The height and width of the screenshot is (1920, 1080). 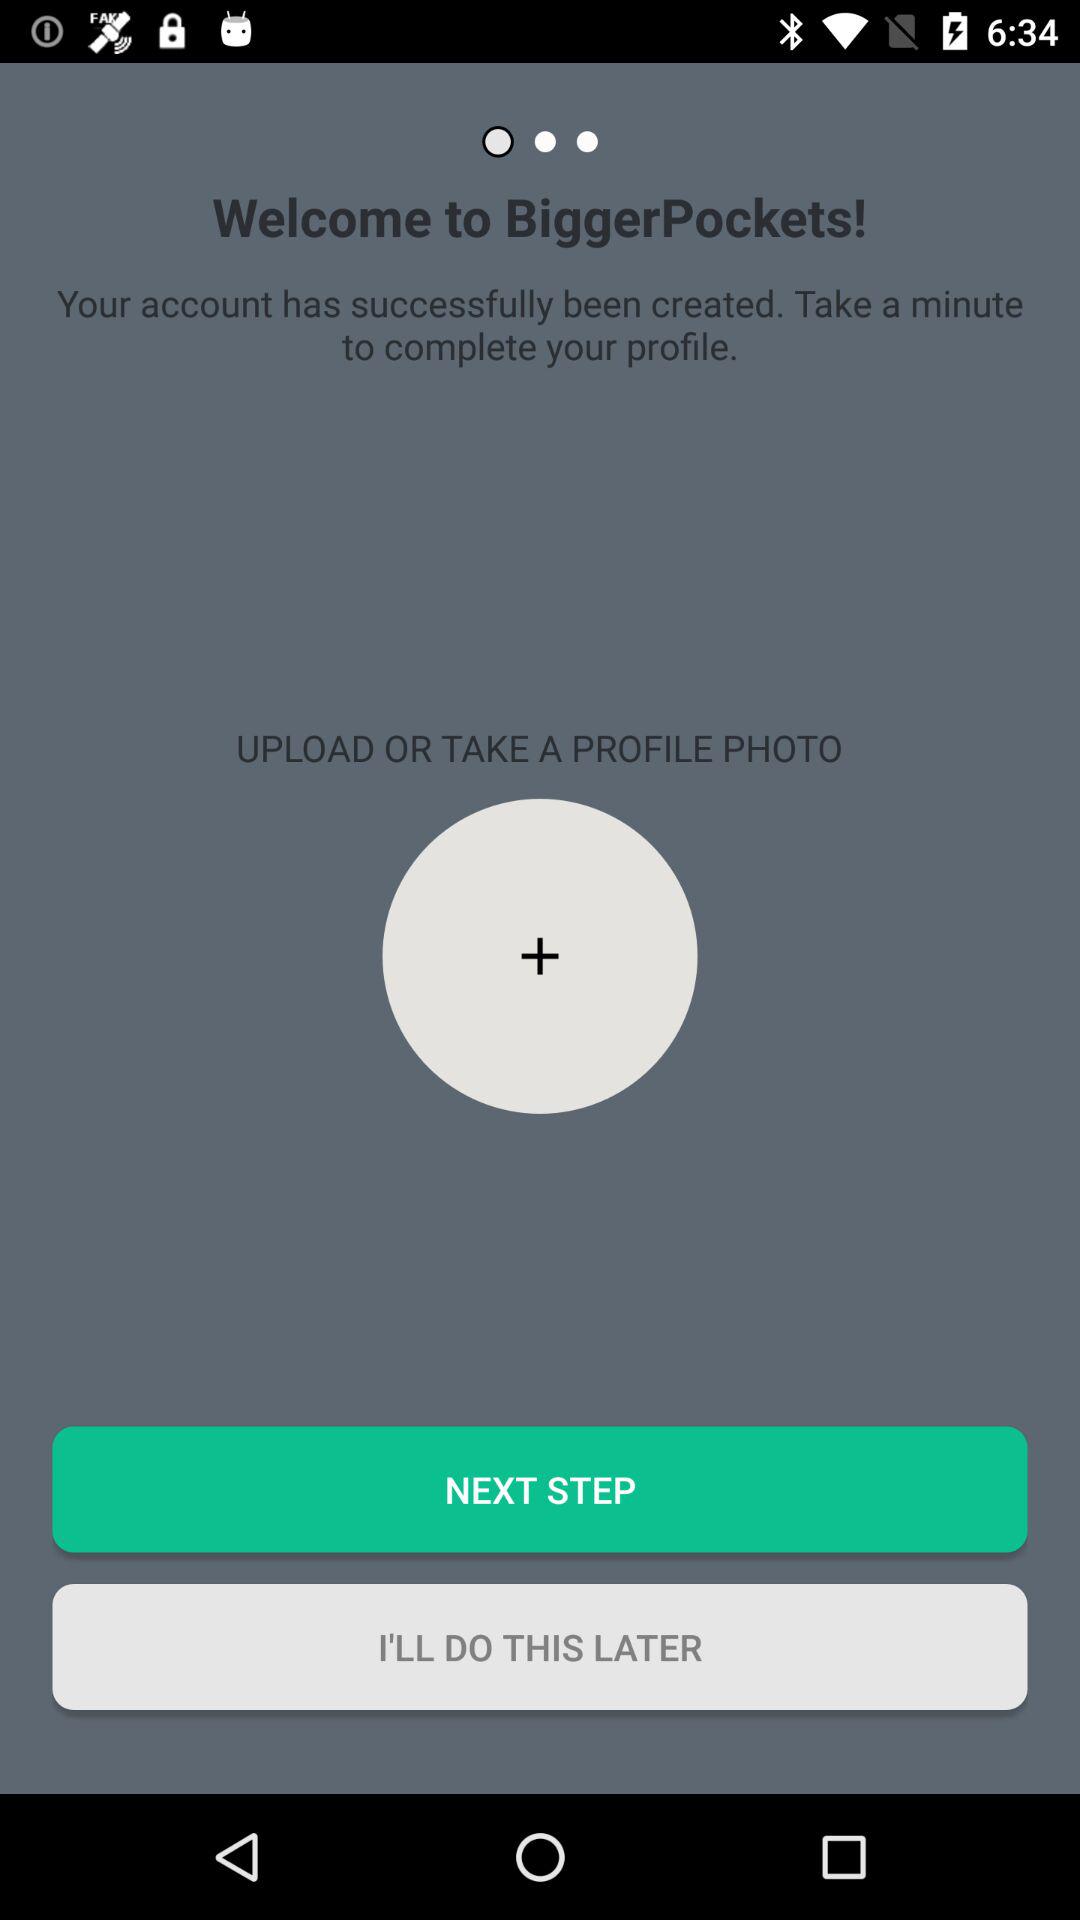 I want to click on turn off the i ll do button, so click(x=540, y=1646).